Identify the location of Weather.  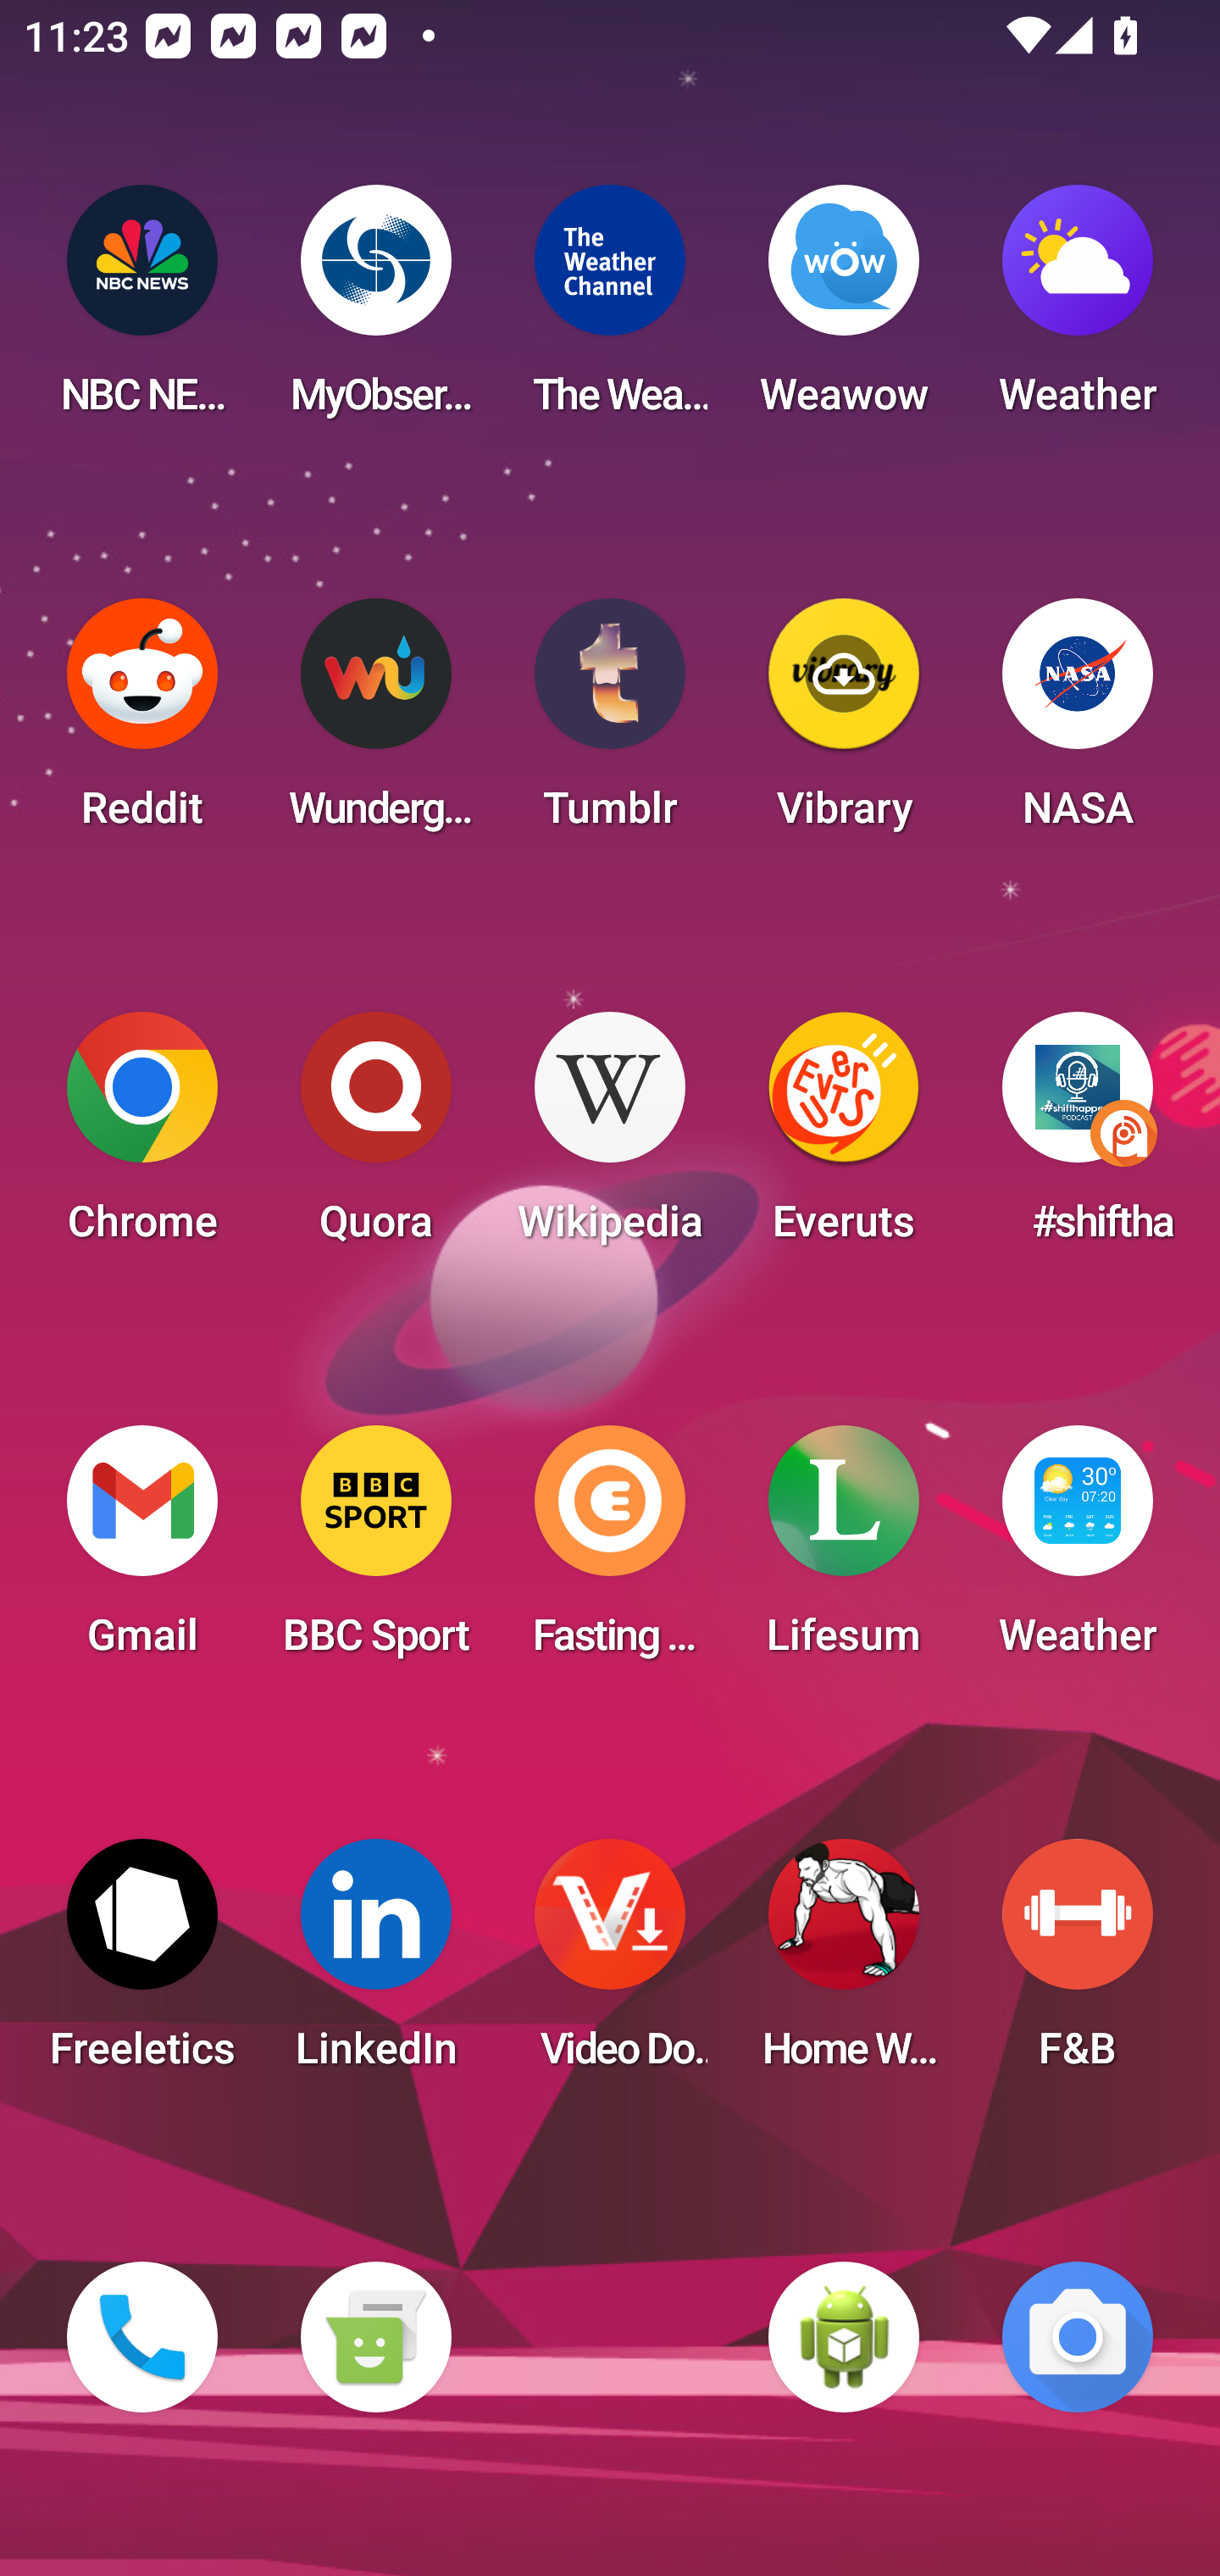
(1078, 1551).